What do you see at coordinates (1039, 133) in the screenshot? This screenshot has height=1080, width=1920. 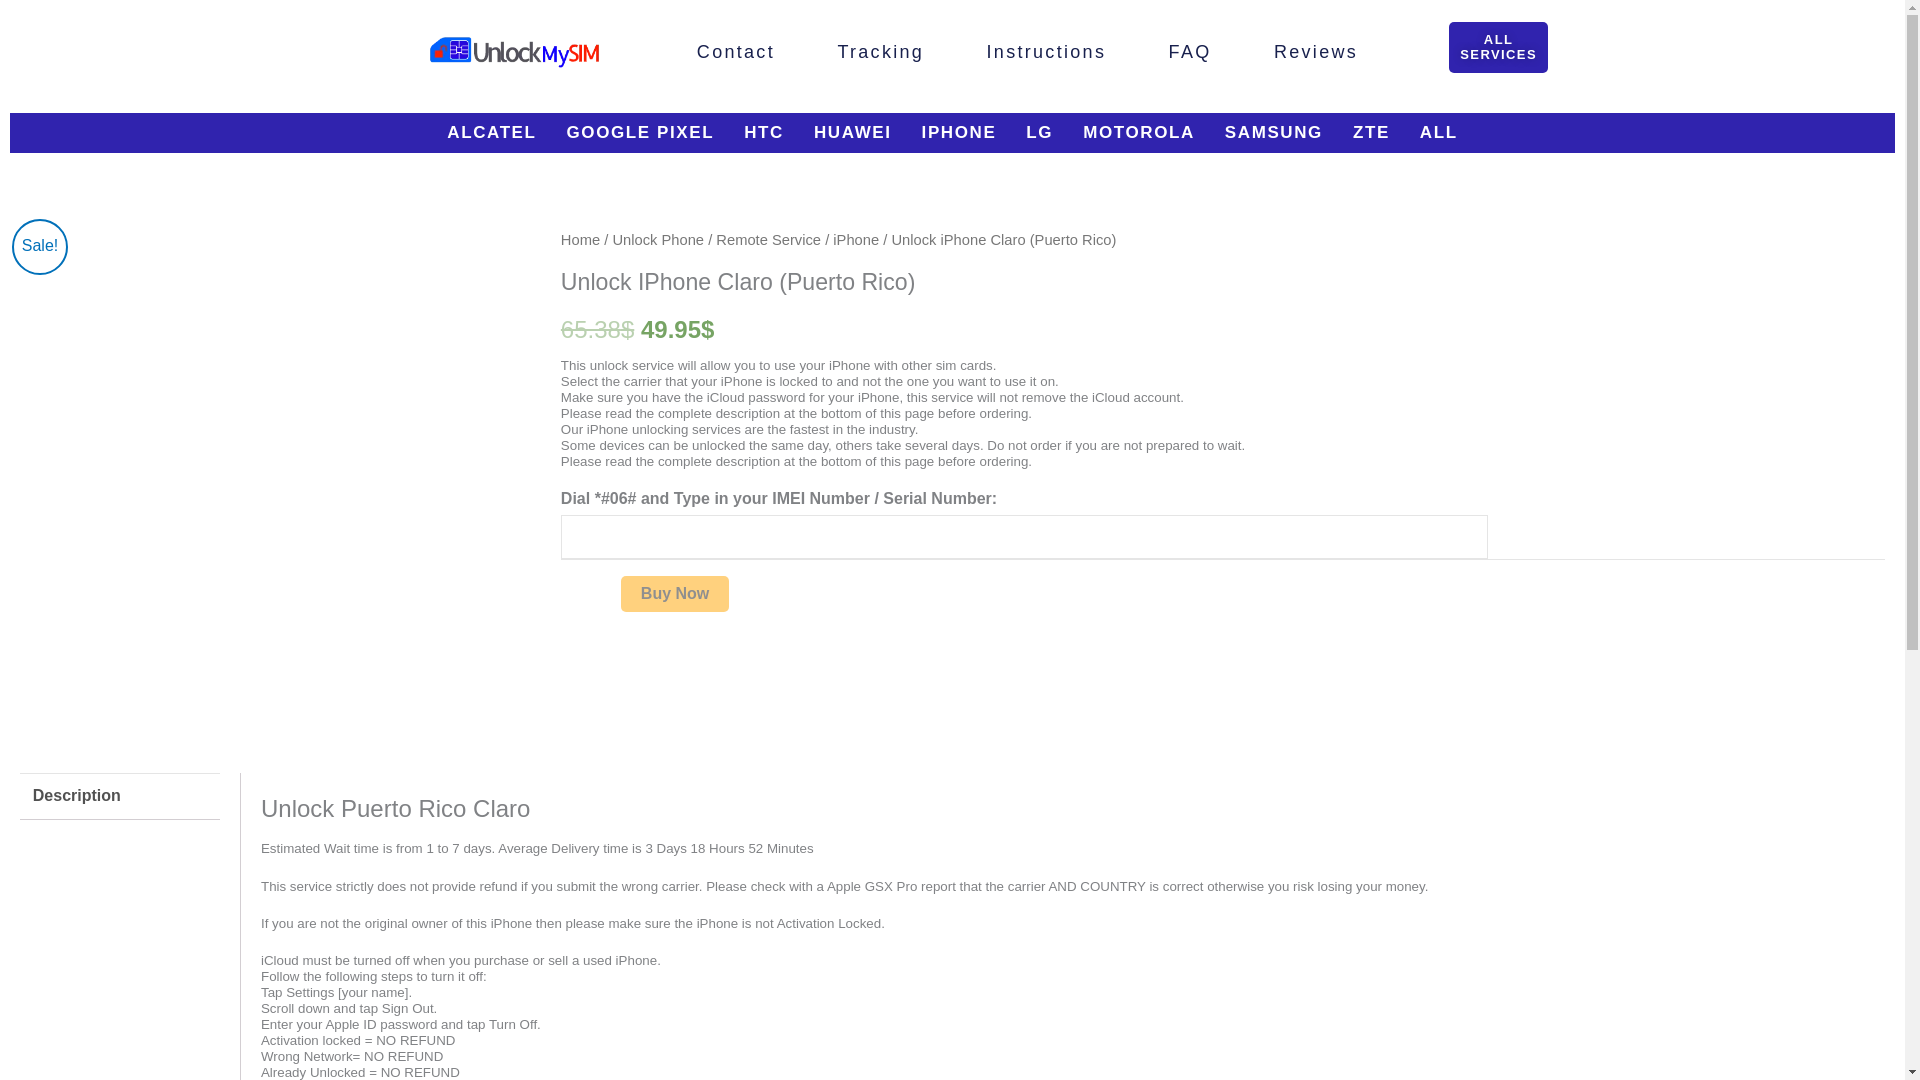 I see `LG` at bounding box center [1039, 133].